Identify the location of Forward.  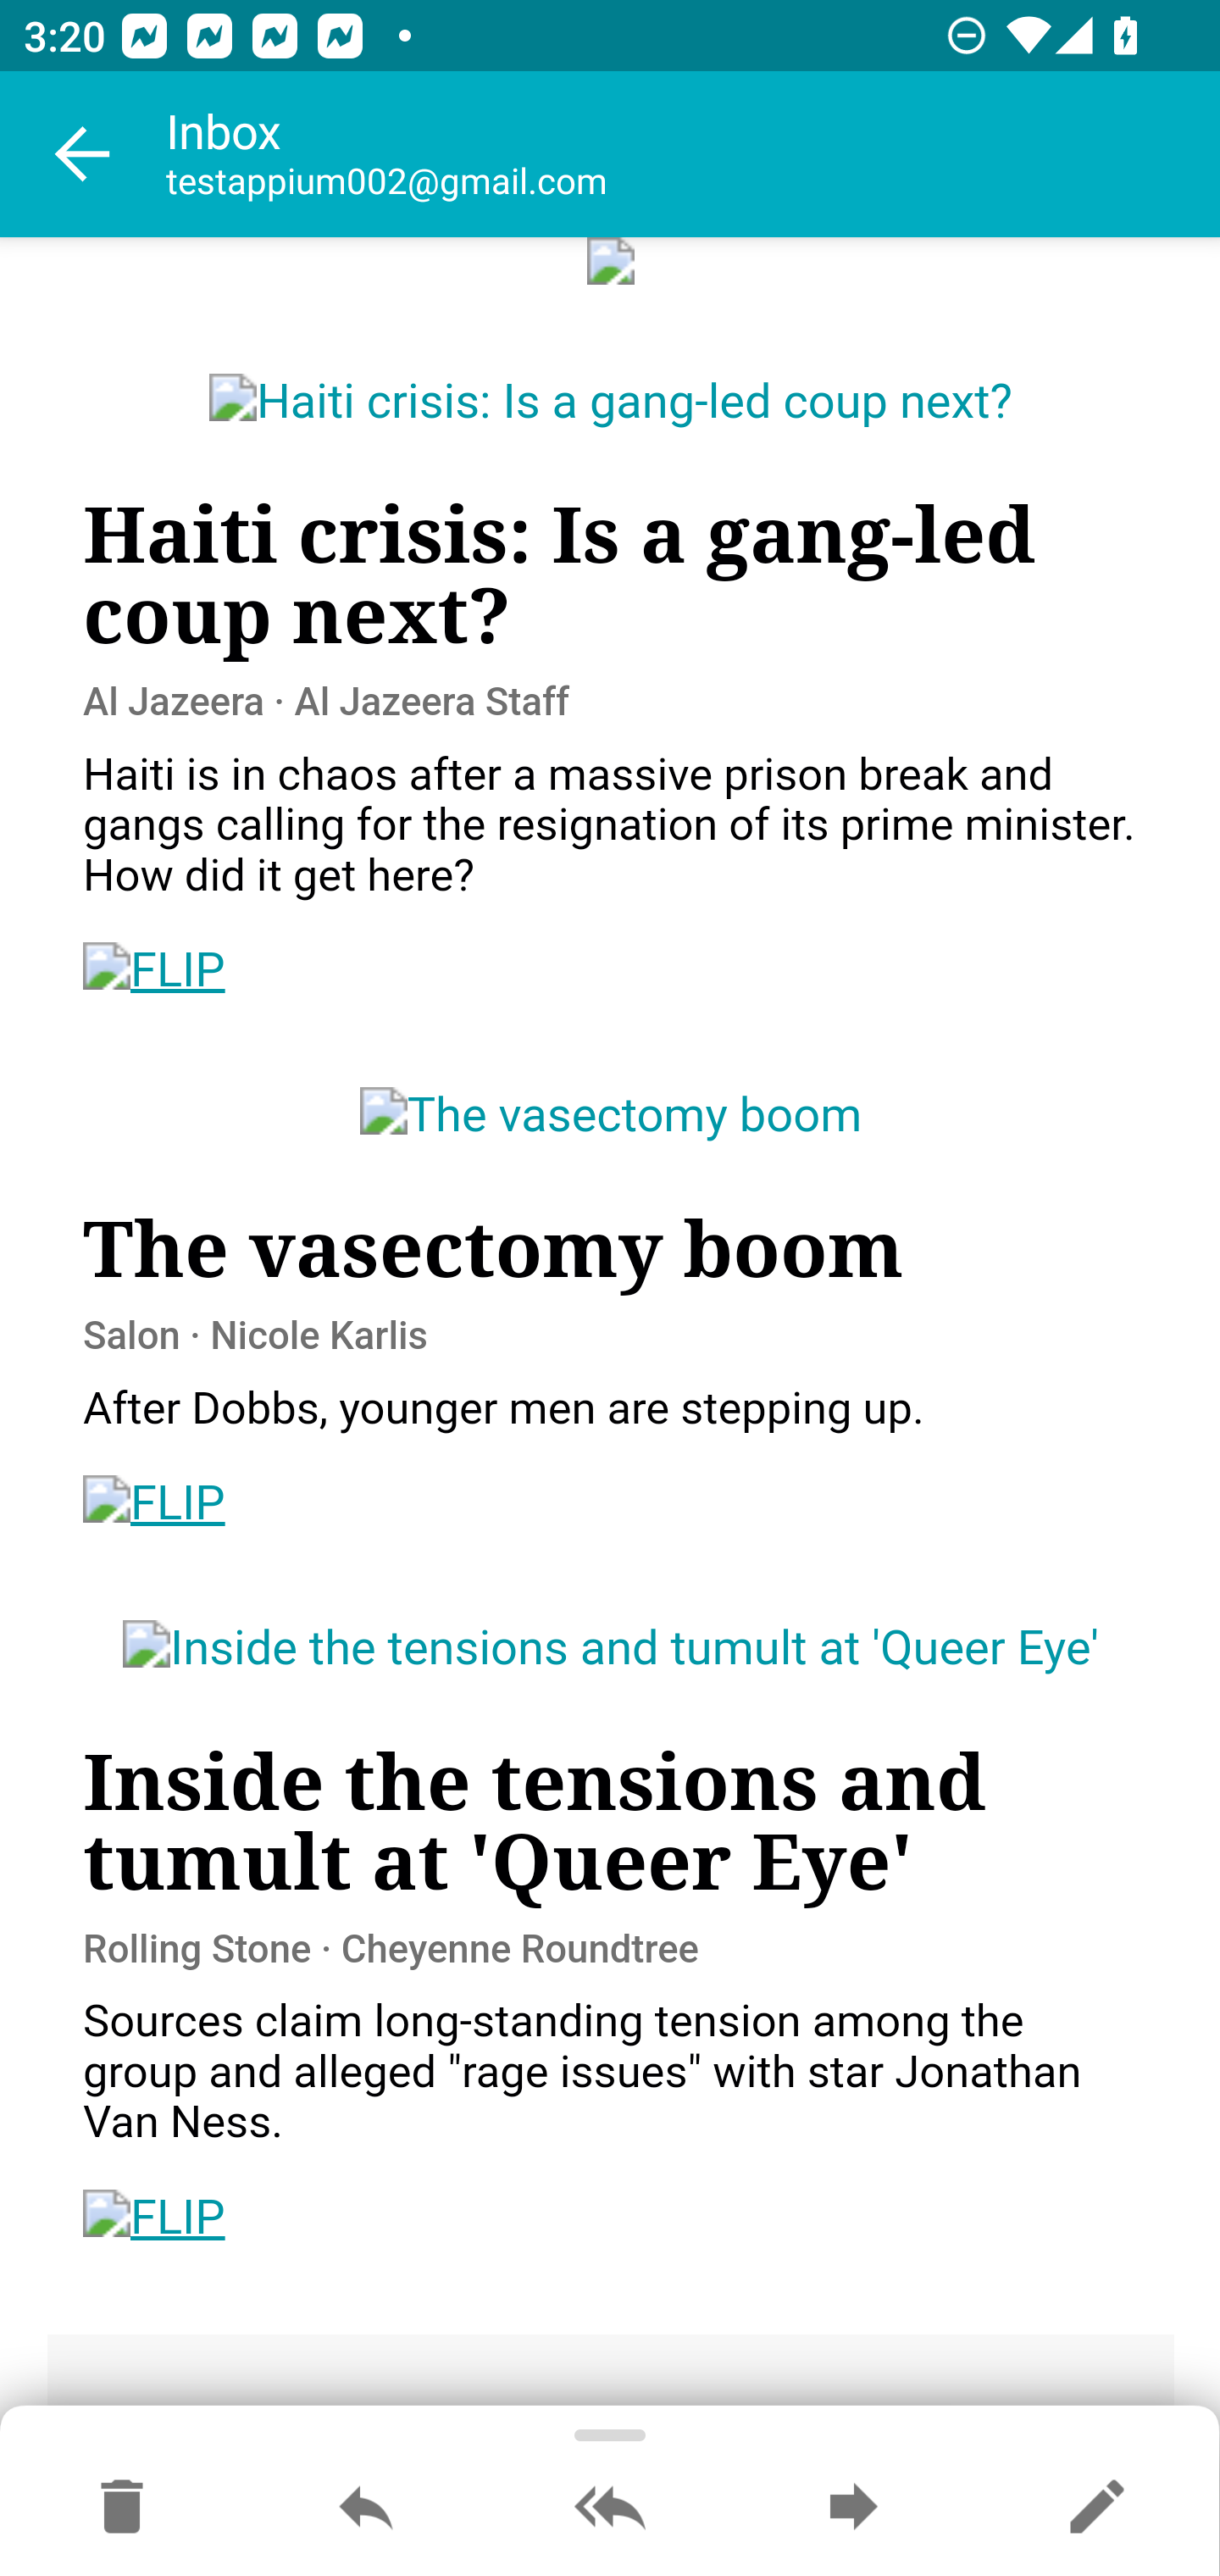
(853, 2508).